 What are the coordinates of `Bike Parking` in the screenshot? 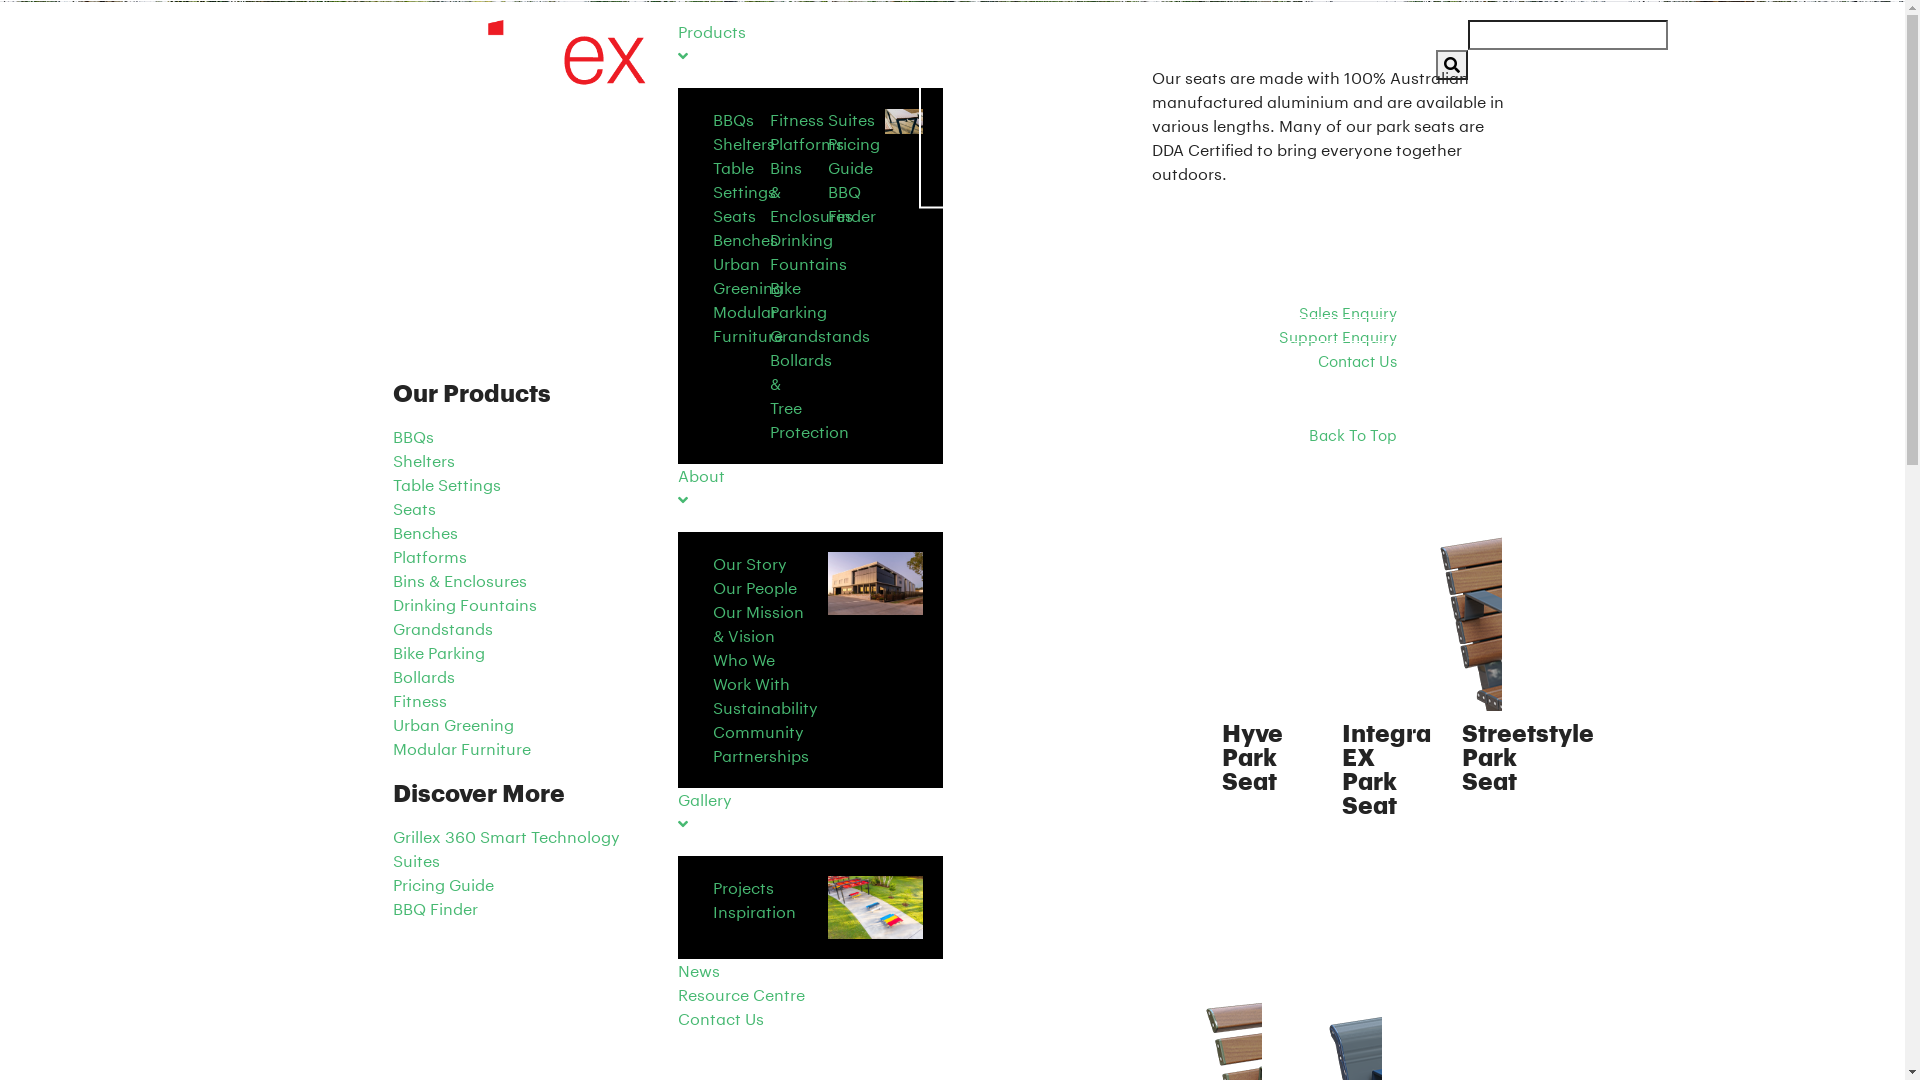 It's located at (438, 652).